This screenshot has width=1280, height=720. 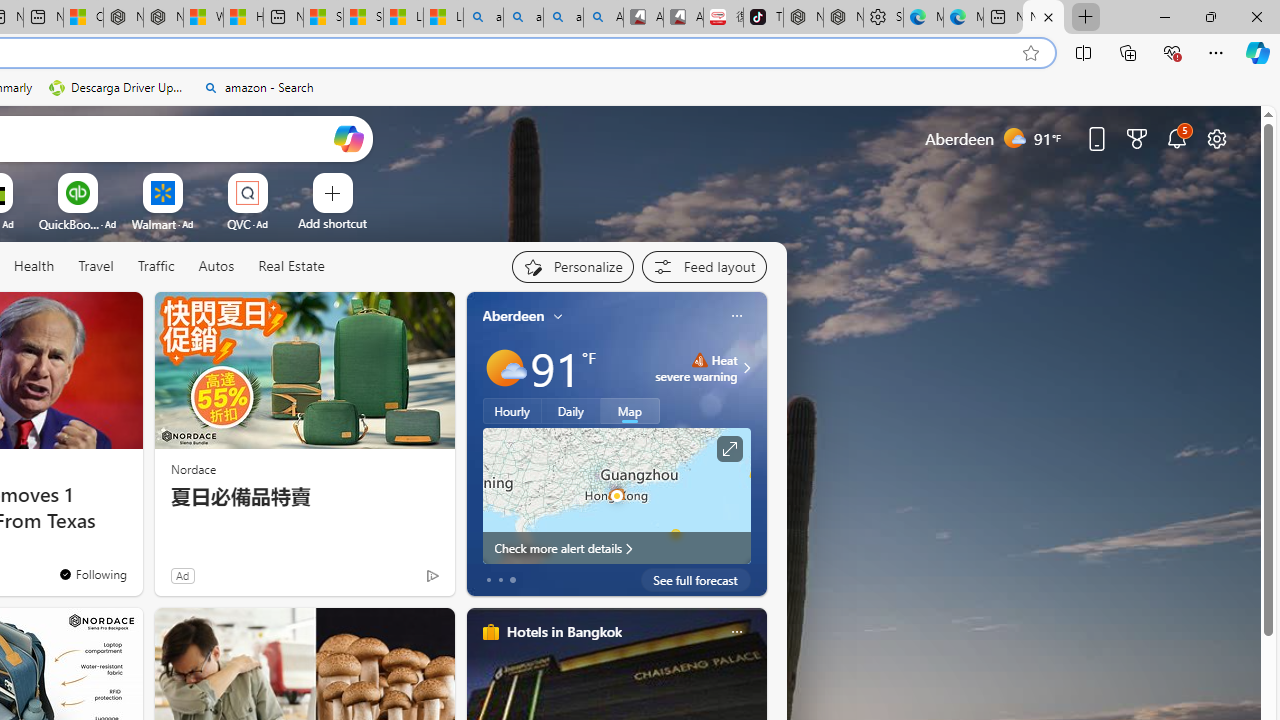 I want to click on Check more alert details, so click(x=616, y=548).